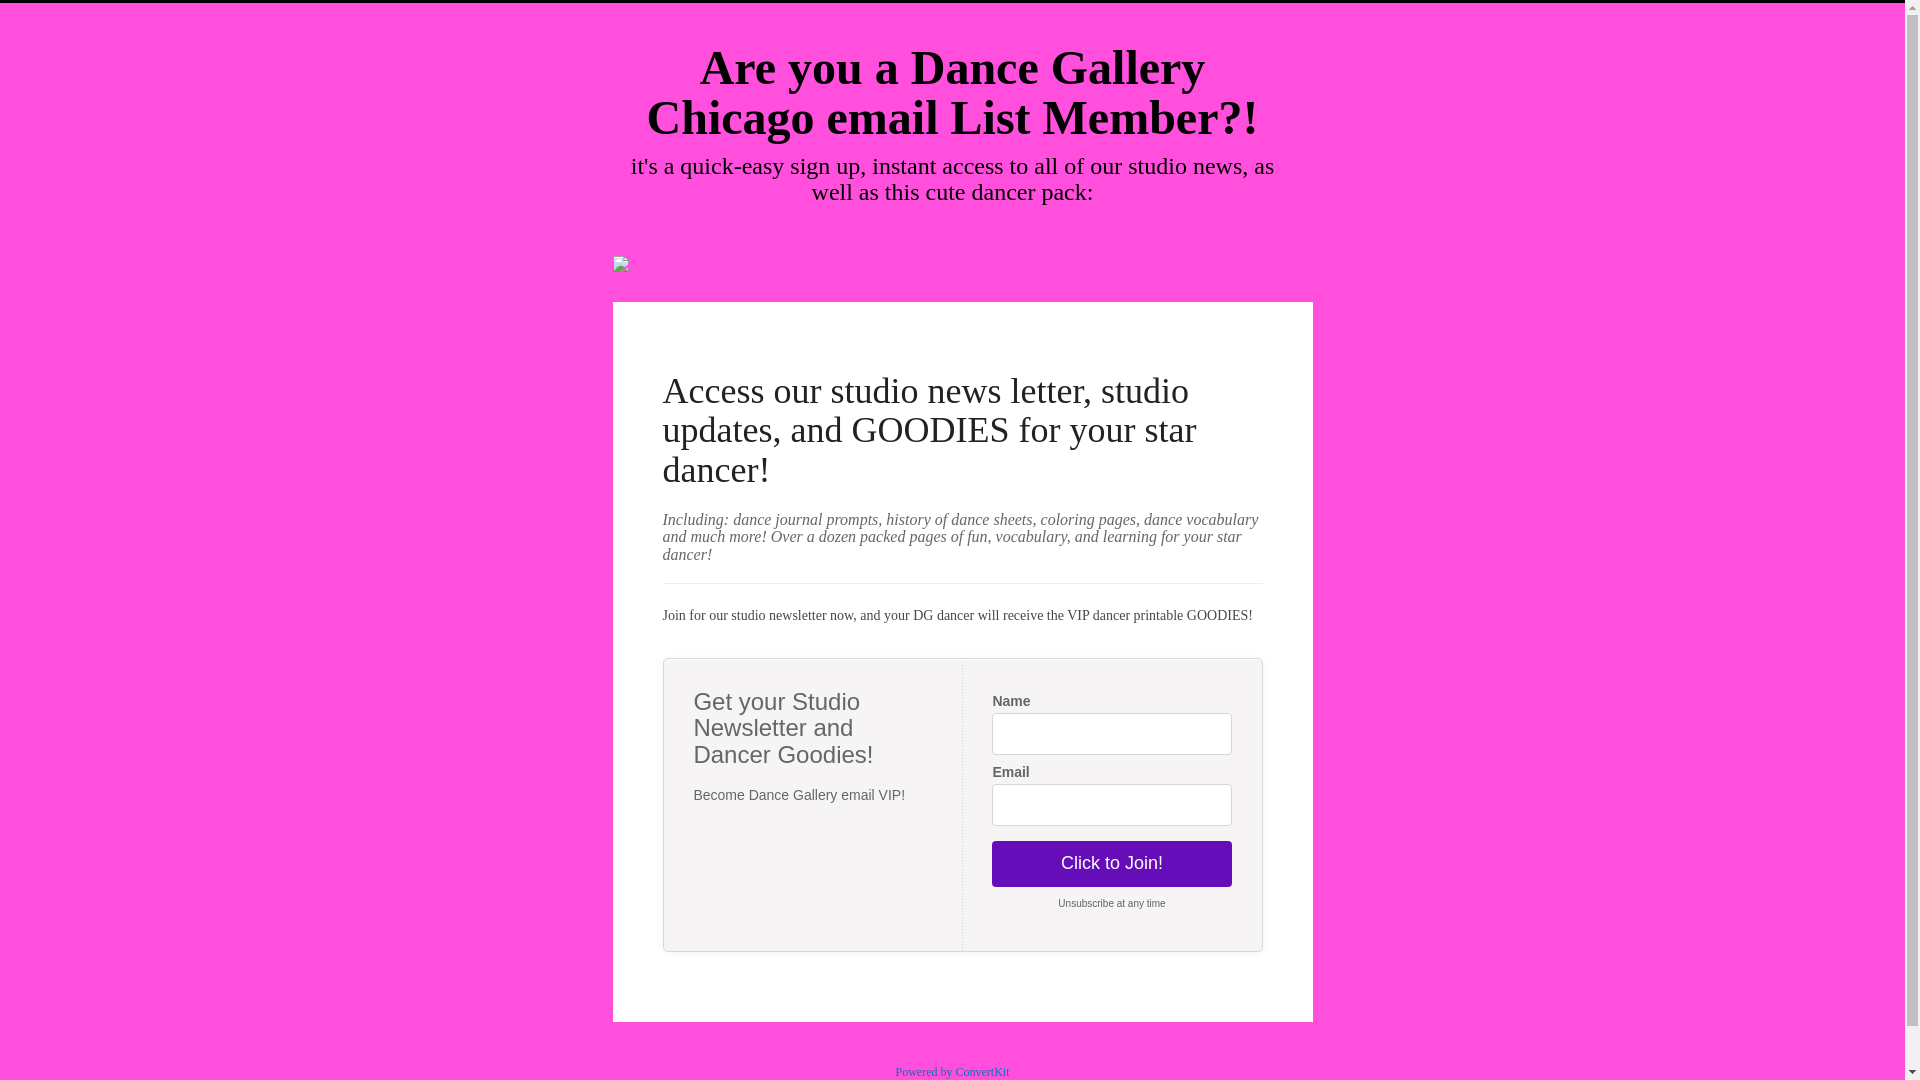 Image resolution: width=1920 pixels, height=1080 pixels. What do you see at coordinates (1111, 864) in the screenshot?
I see `Click to Join!` at bounding box center [1111, 864].